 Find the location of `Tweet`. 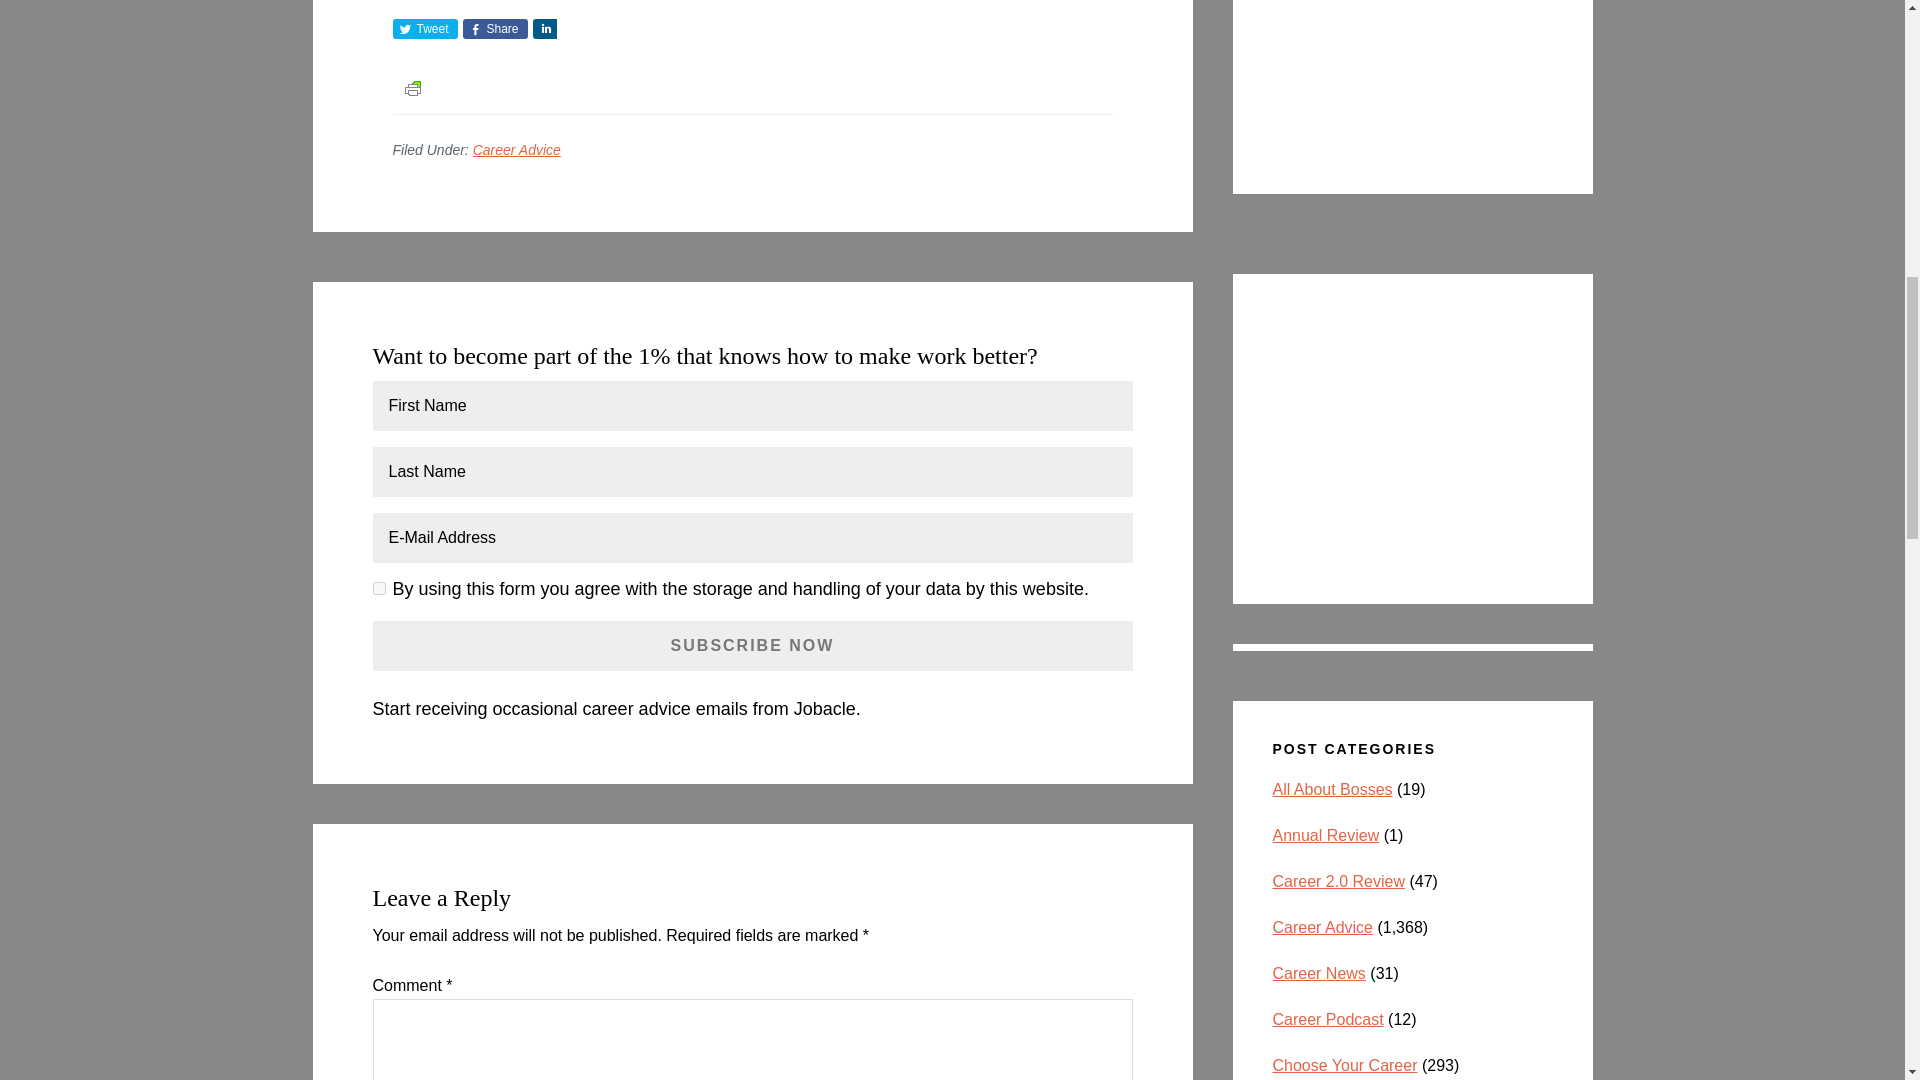

Tweet is located at coordinates (424, 28).